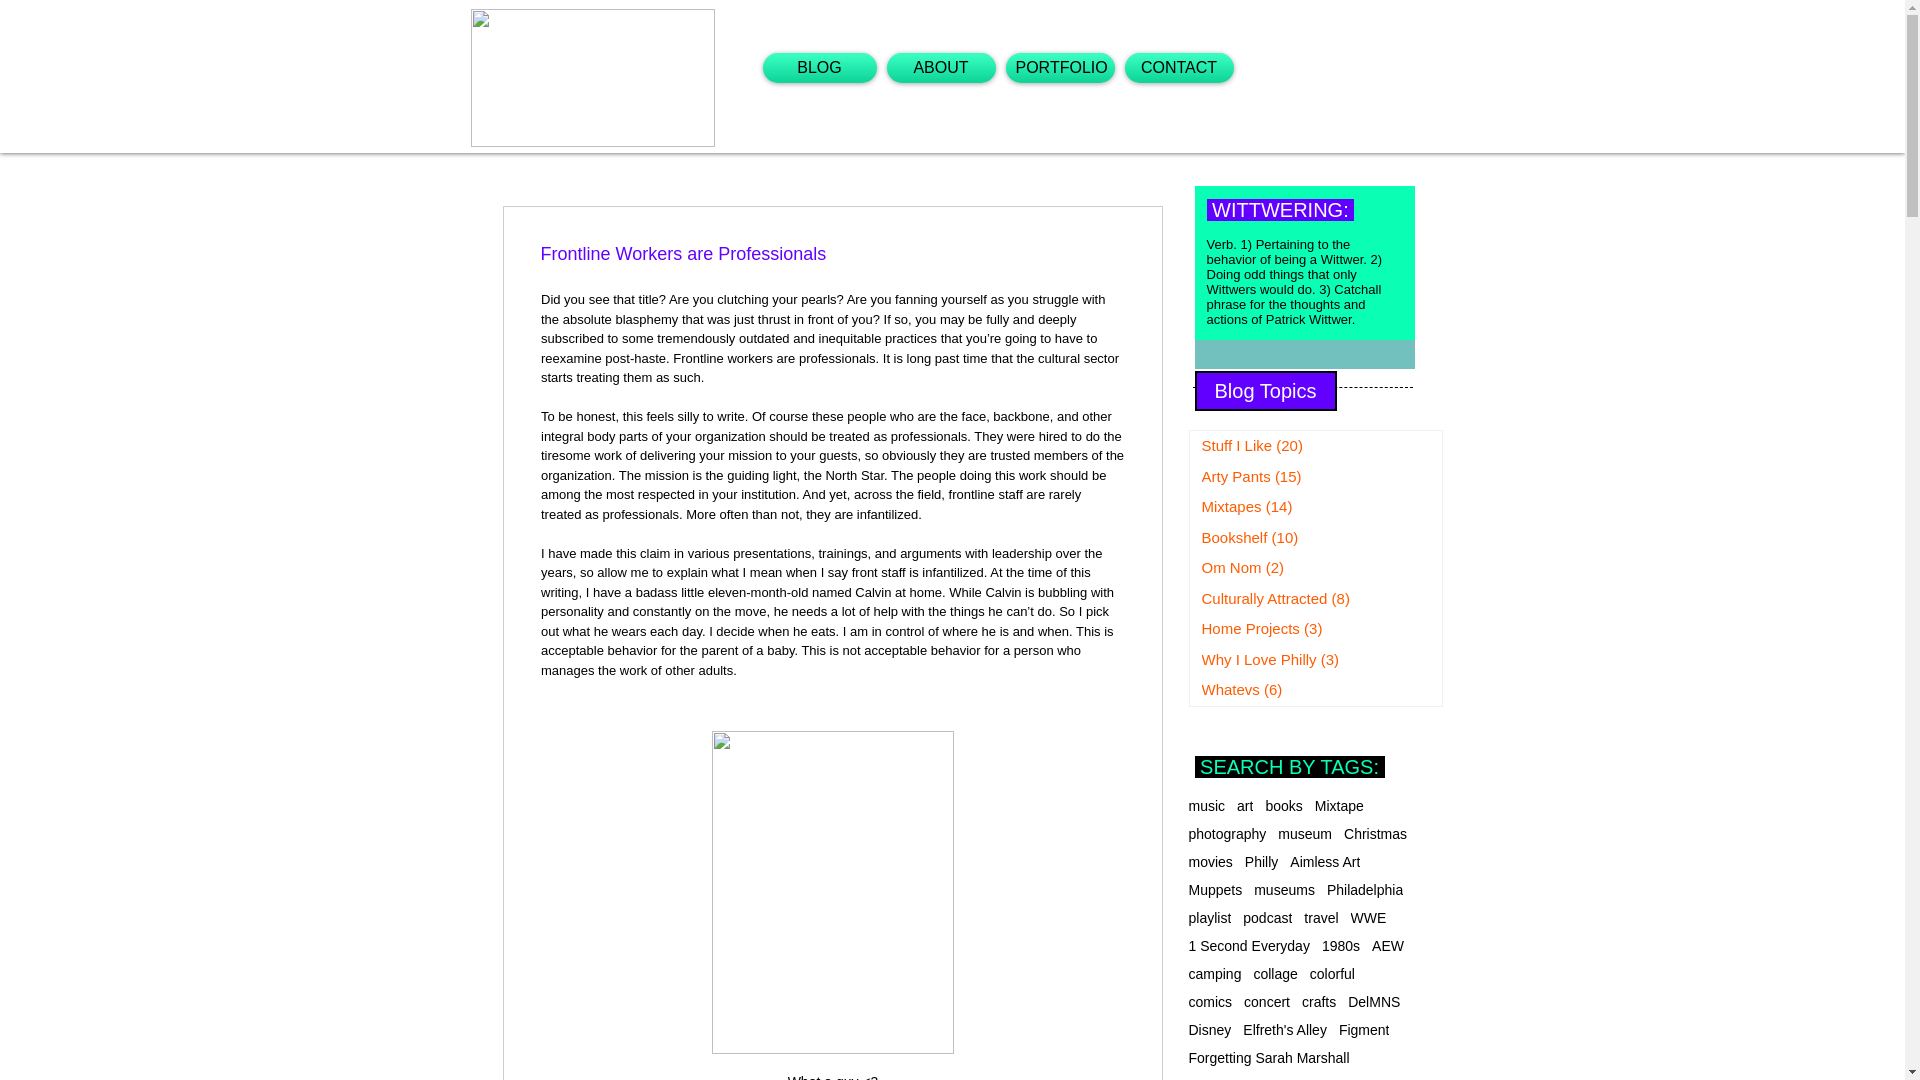 Image resolution: width=1920 pixels, height=1080 pixels. I want to click on photography, so click(1226, 834).